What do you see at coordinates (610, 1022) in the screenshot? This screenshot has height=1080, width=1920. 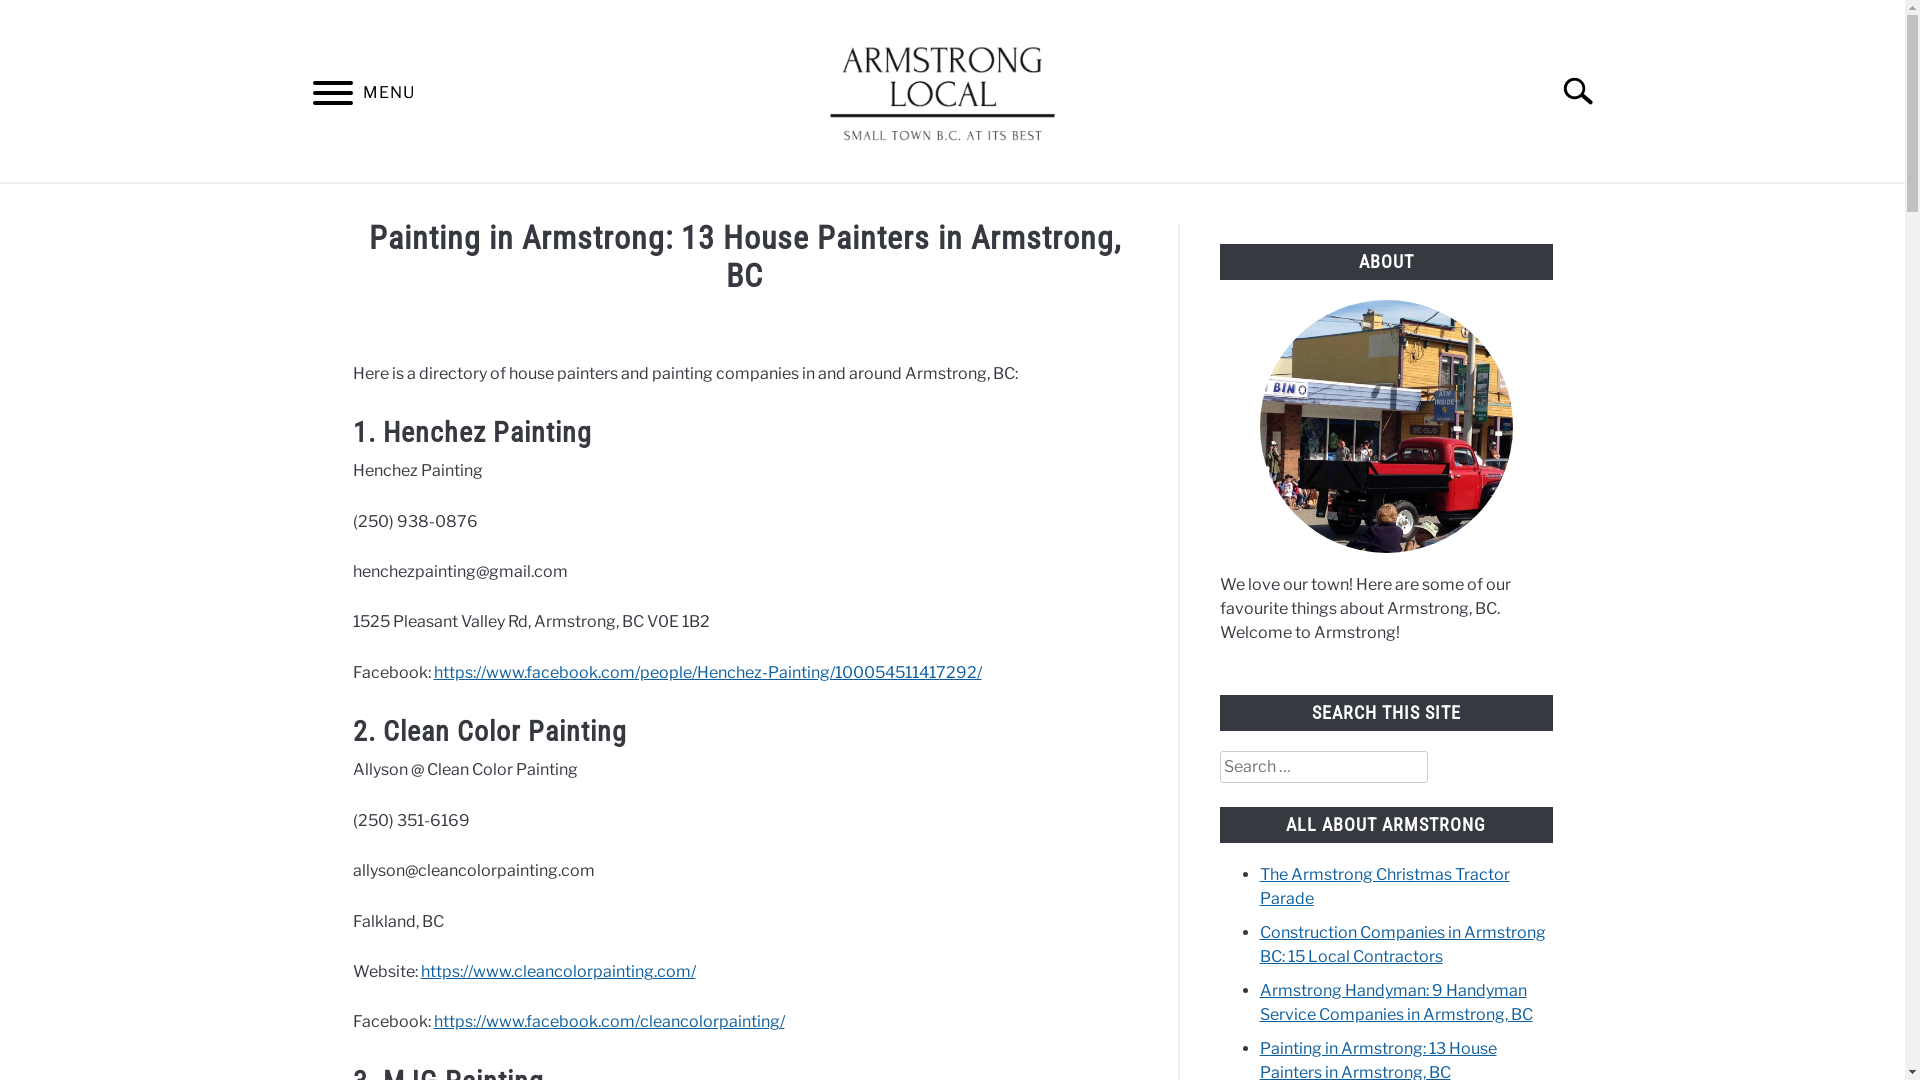 I see `https://www.facebook.com/cleancolorpainting/` at bounding box center [610, 1022].